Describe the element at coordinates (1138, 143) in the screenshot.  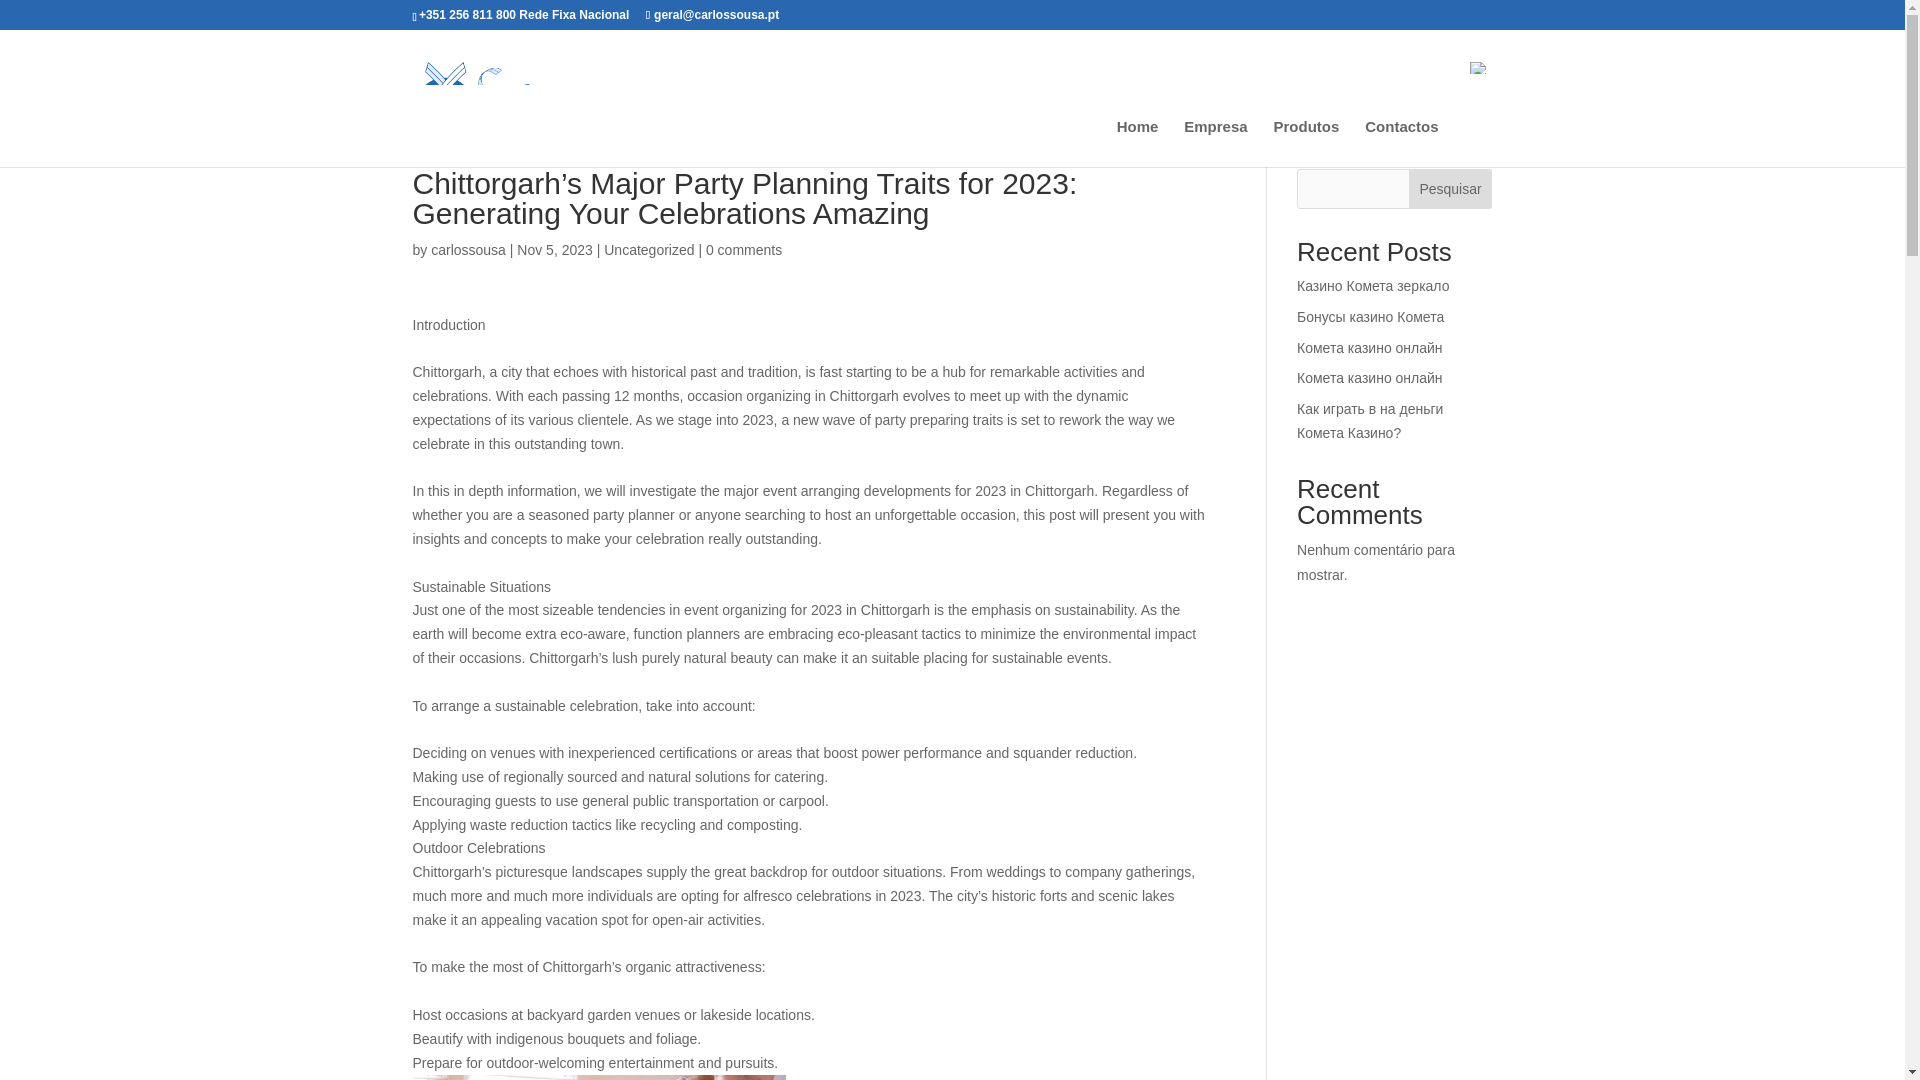
I see `Home` at that location.